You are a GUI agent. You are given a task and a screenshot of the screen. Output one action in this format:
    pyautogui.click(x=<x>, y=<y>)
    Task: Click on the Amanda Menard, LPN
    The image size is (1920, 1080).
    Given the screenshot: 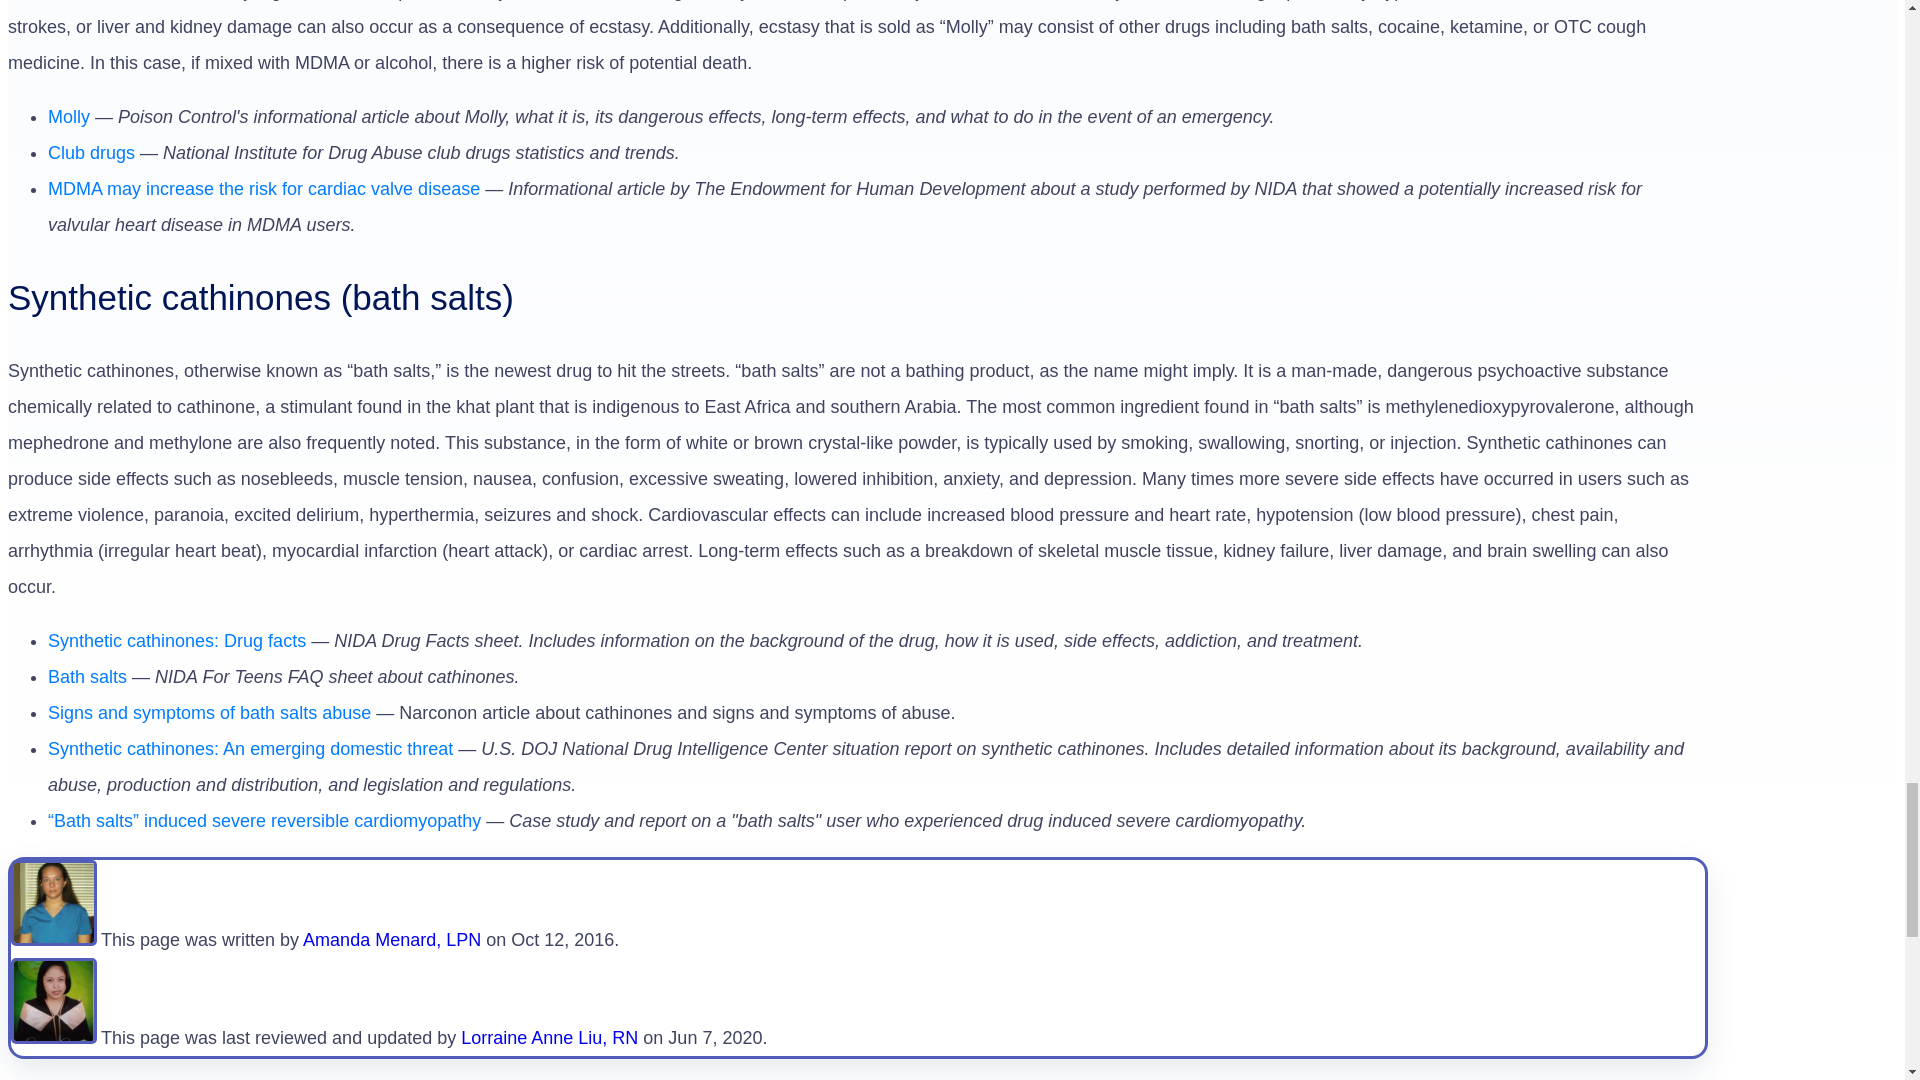 What is the action you would take?
    pyautogui.click(x=54, y=940)
    